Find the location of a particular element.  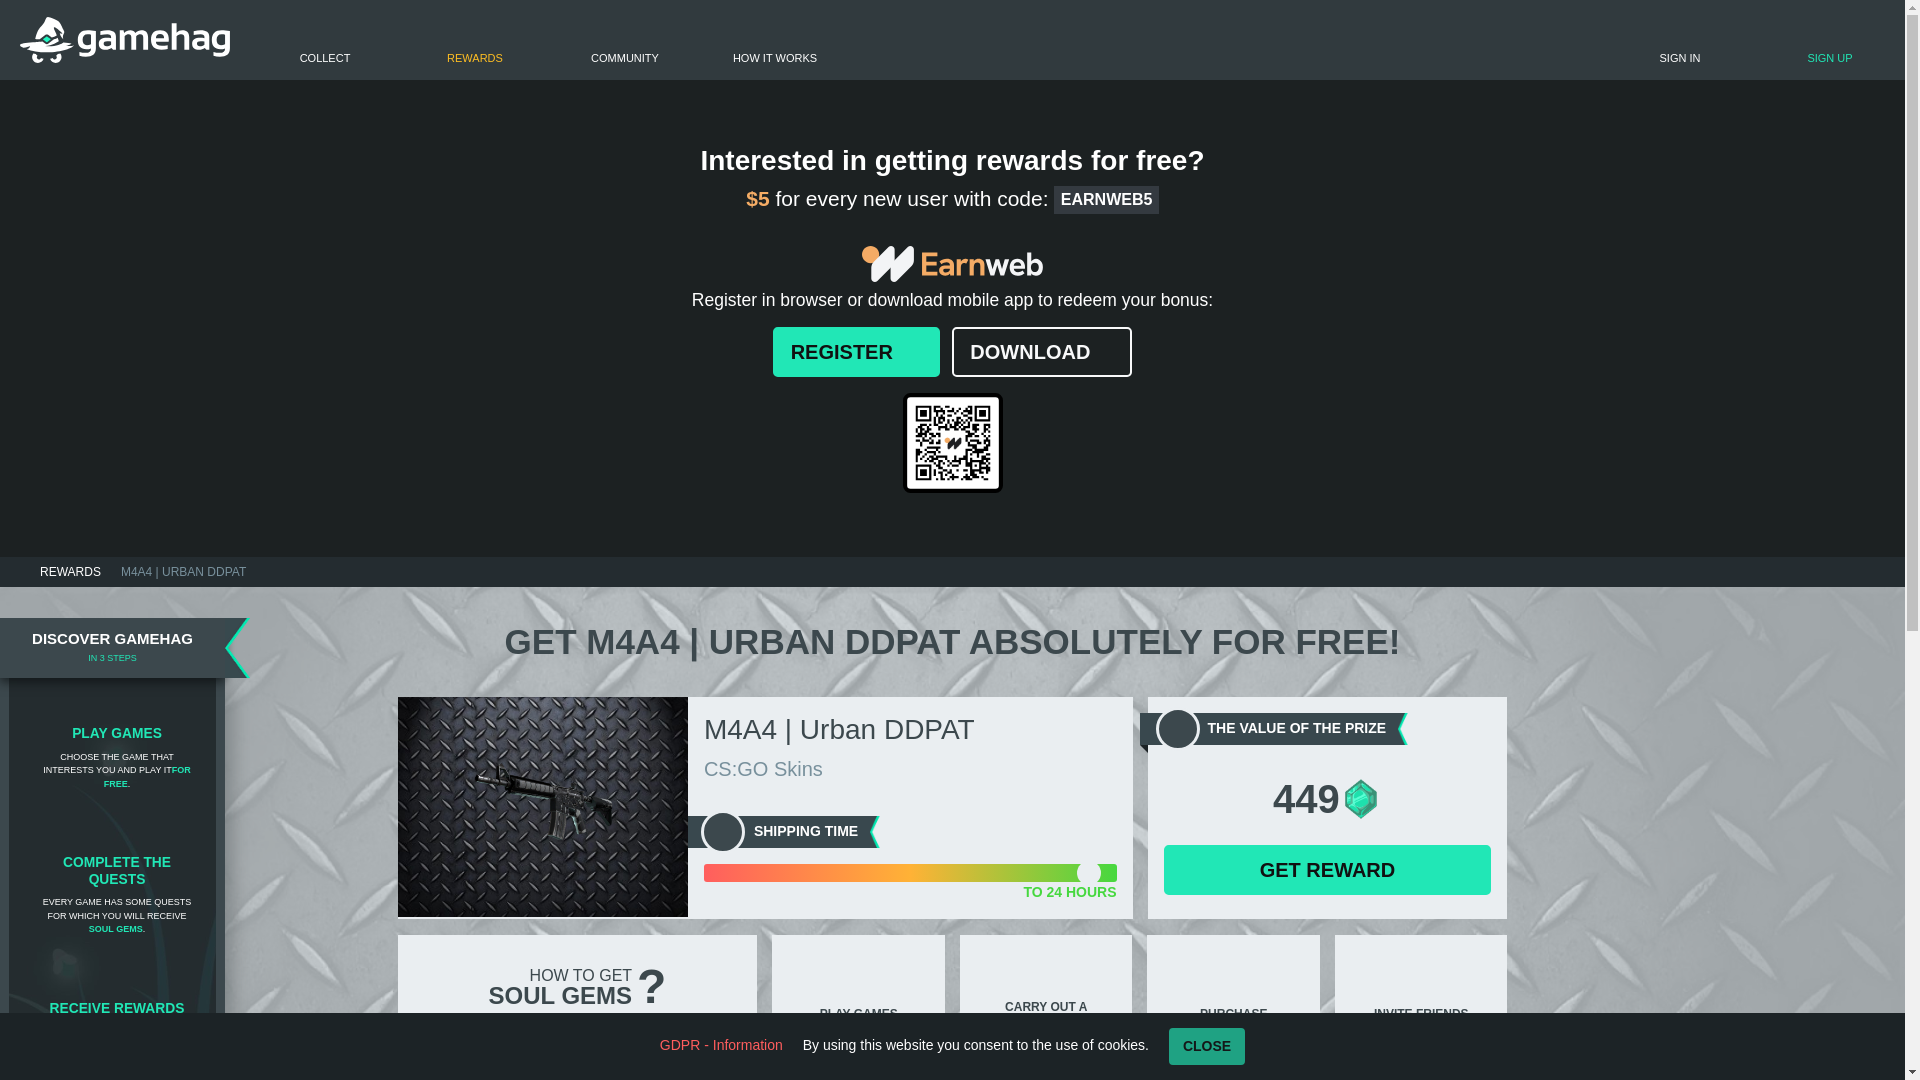

CARRY OUT A CONTRACT is located at coordinates (1046, 988).